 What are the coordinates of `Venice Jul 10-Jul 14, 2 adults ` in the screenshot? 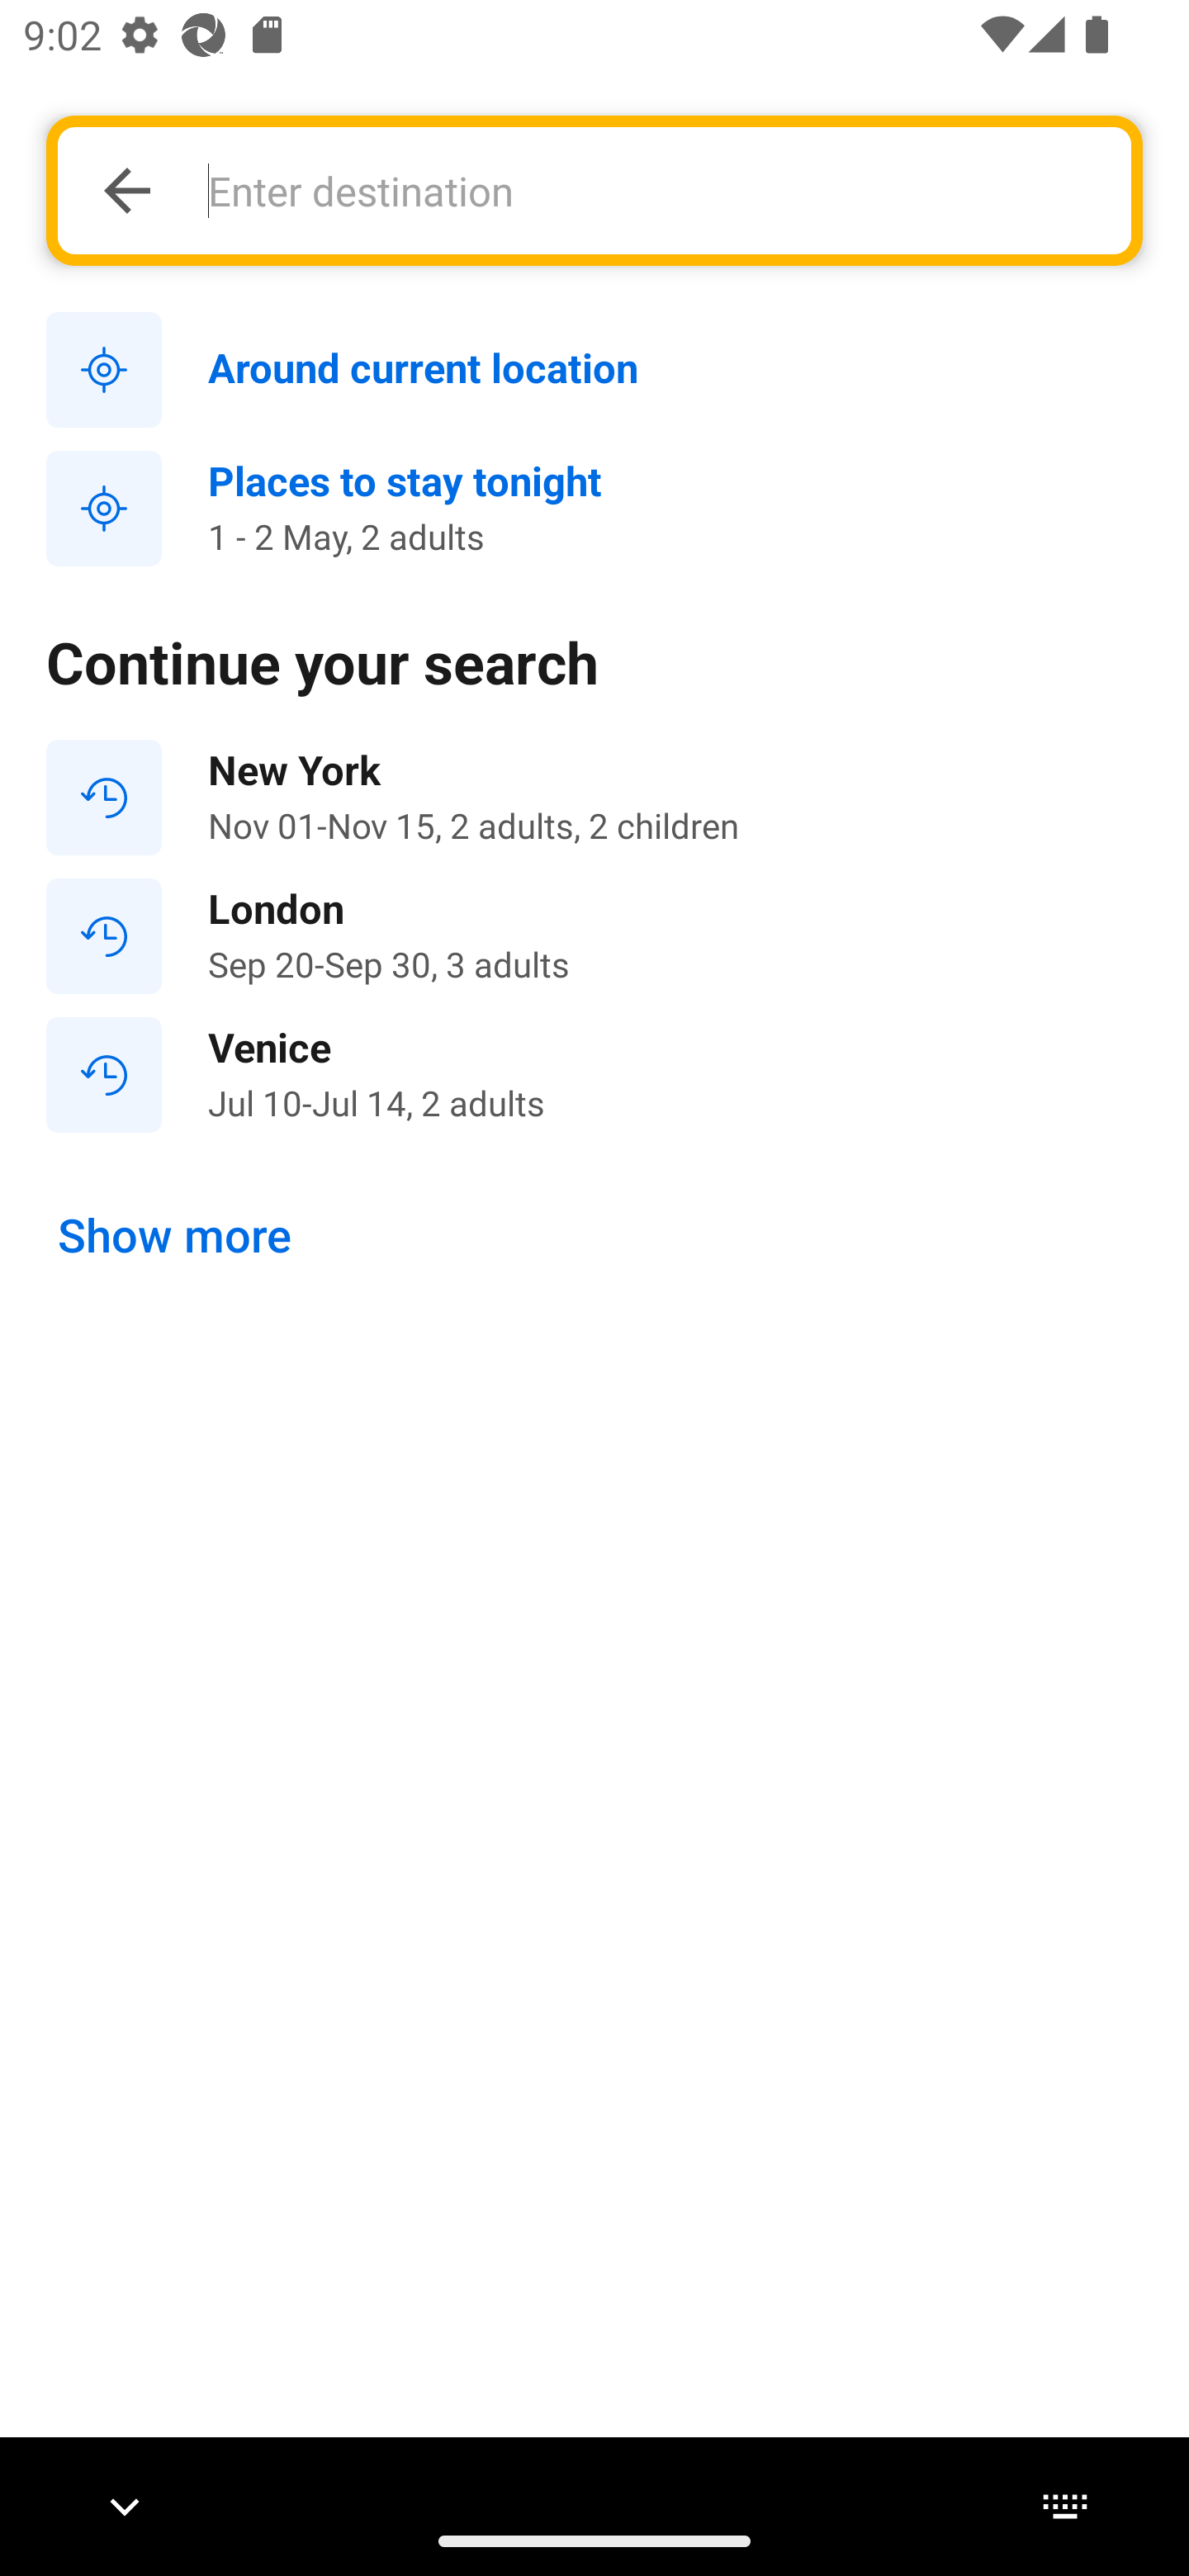 It's located at (594, 1073).